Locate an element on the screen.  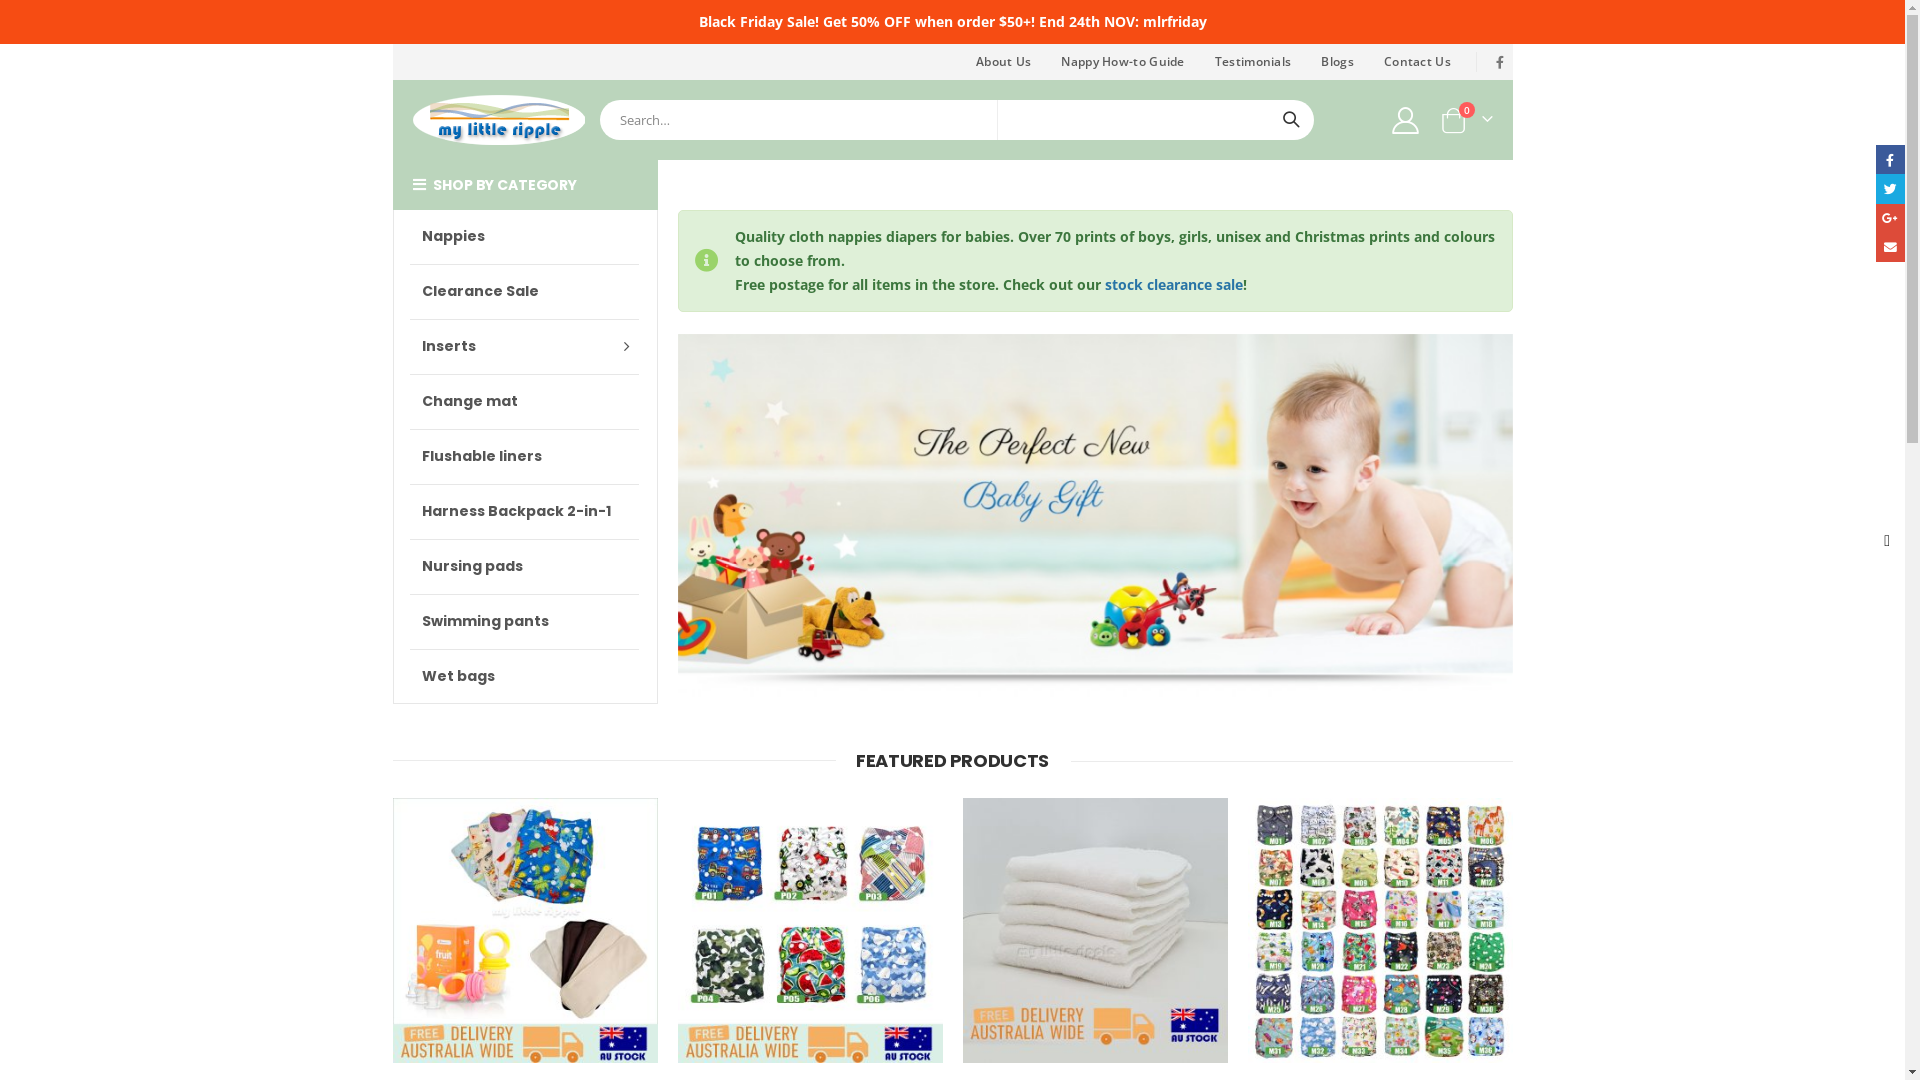
Clearance Sale is located at coordinates (524, 291).